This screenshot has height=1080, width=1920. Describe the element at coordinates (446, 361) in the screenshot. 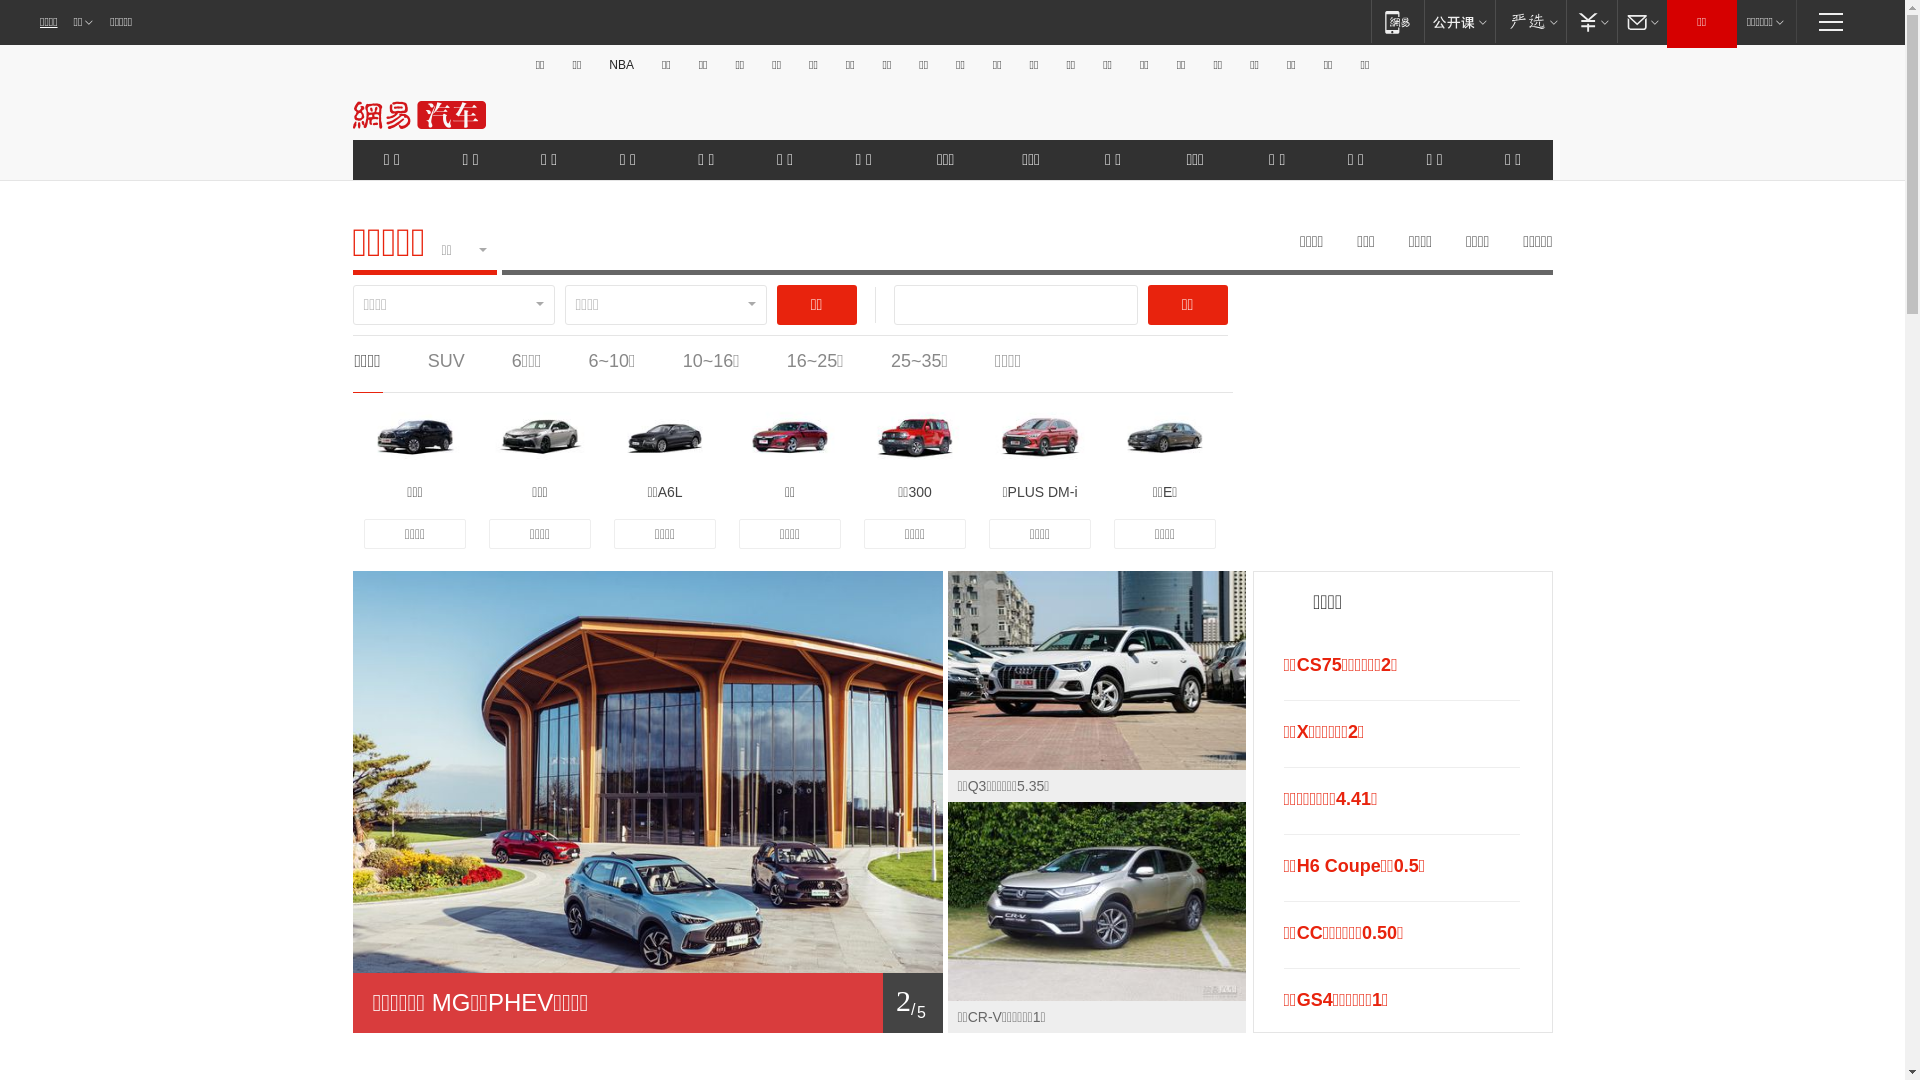

I see `SUV` at that location.